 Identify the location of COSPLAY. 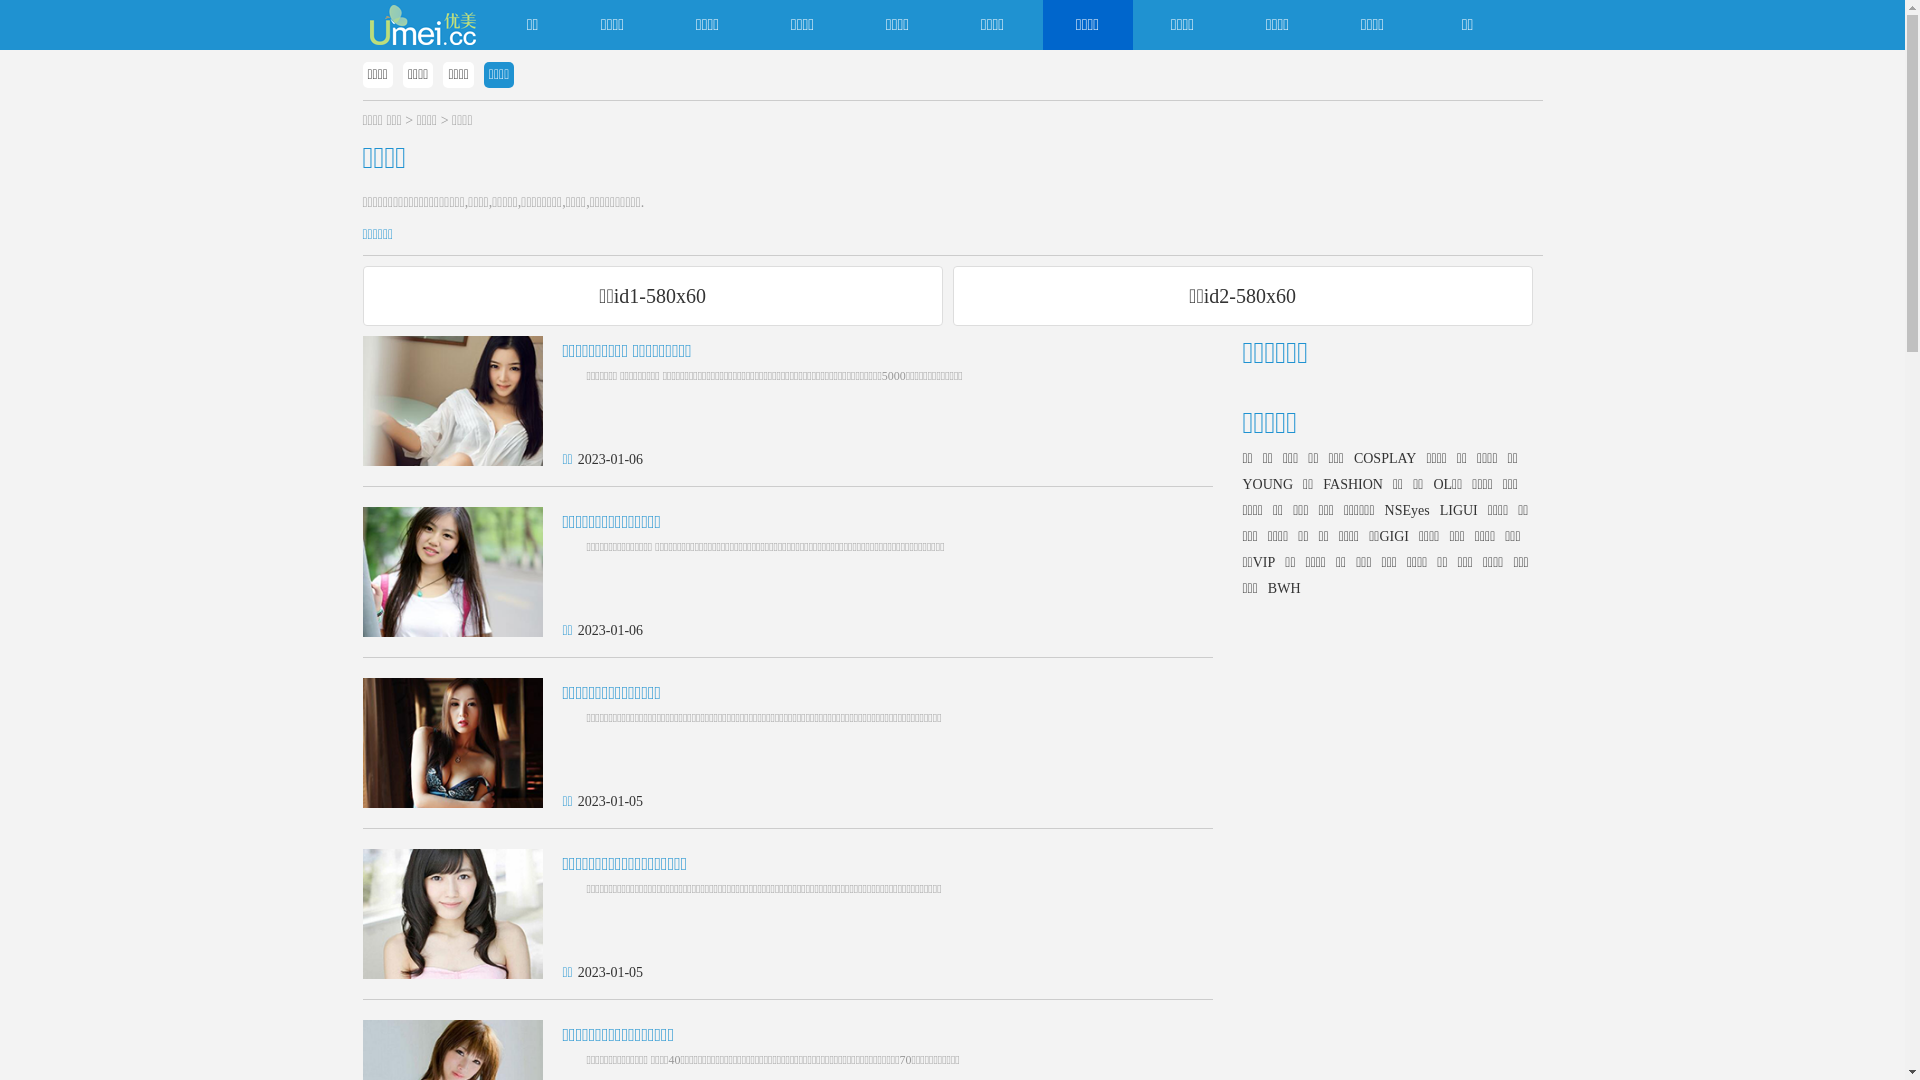
(1390, 459).